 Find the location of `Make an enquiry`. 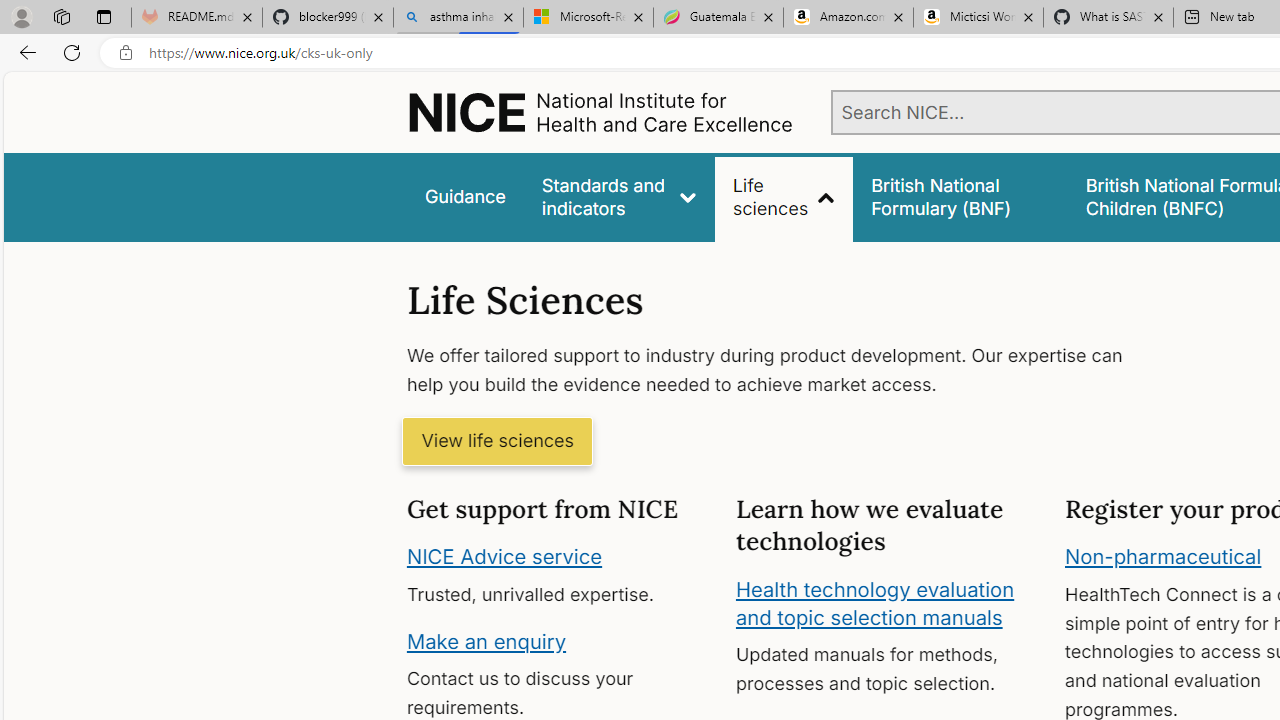

Make an enquiry is located at coordinates (486, 640).